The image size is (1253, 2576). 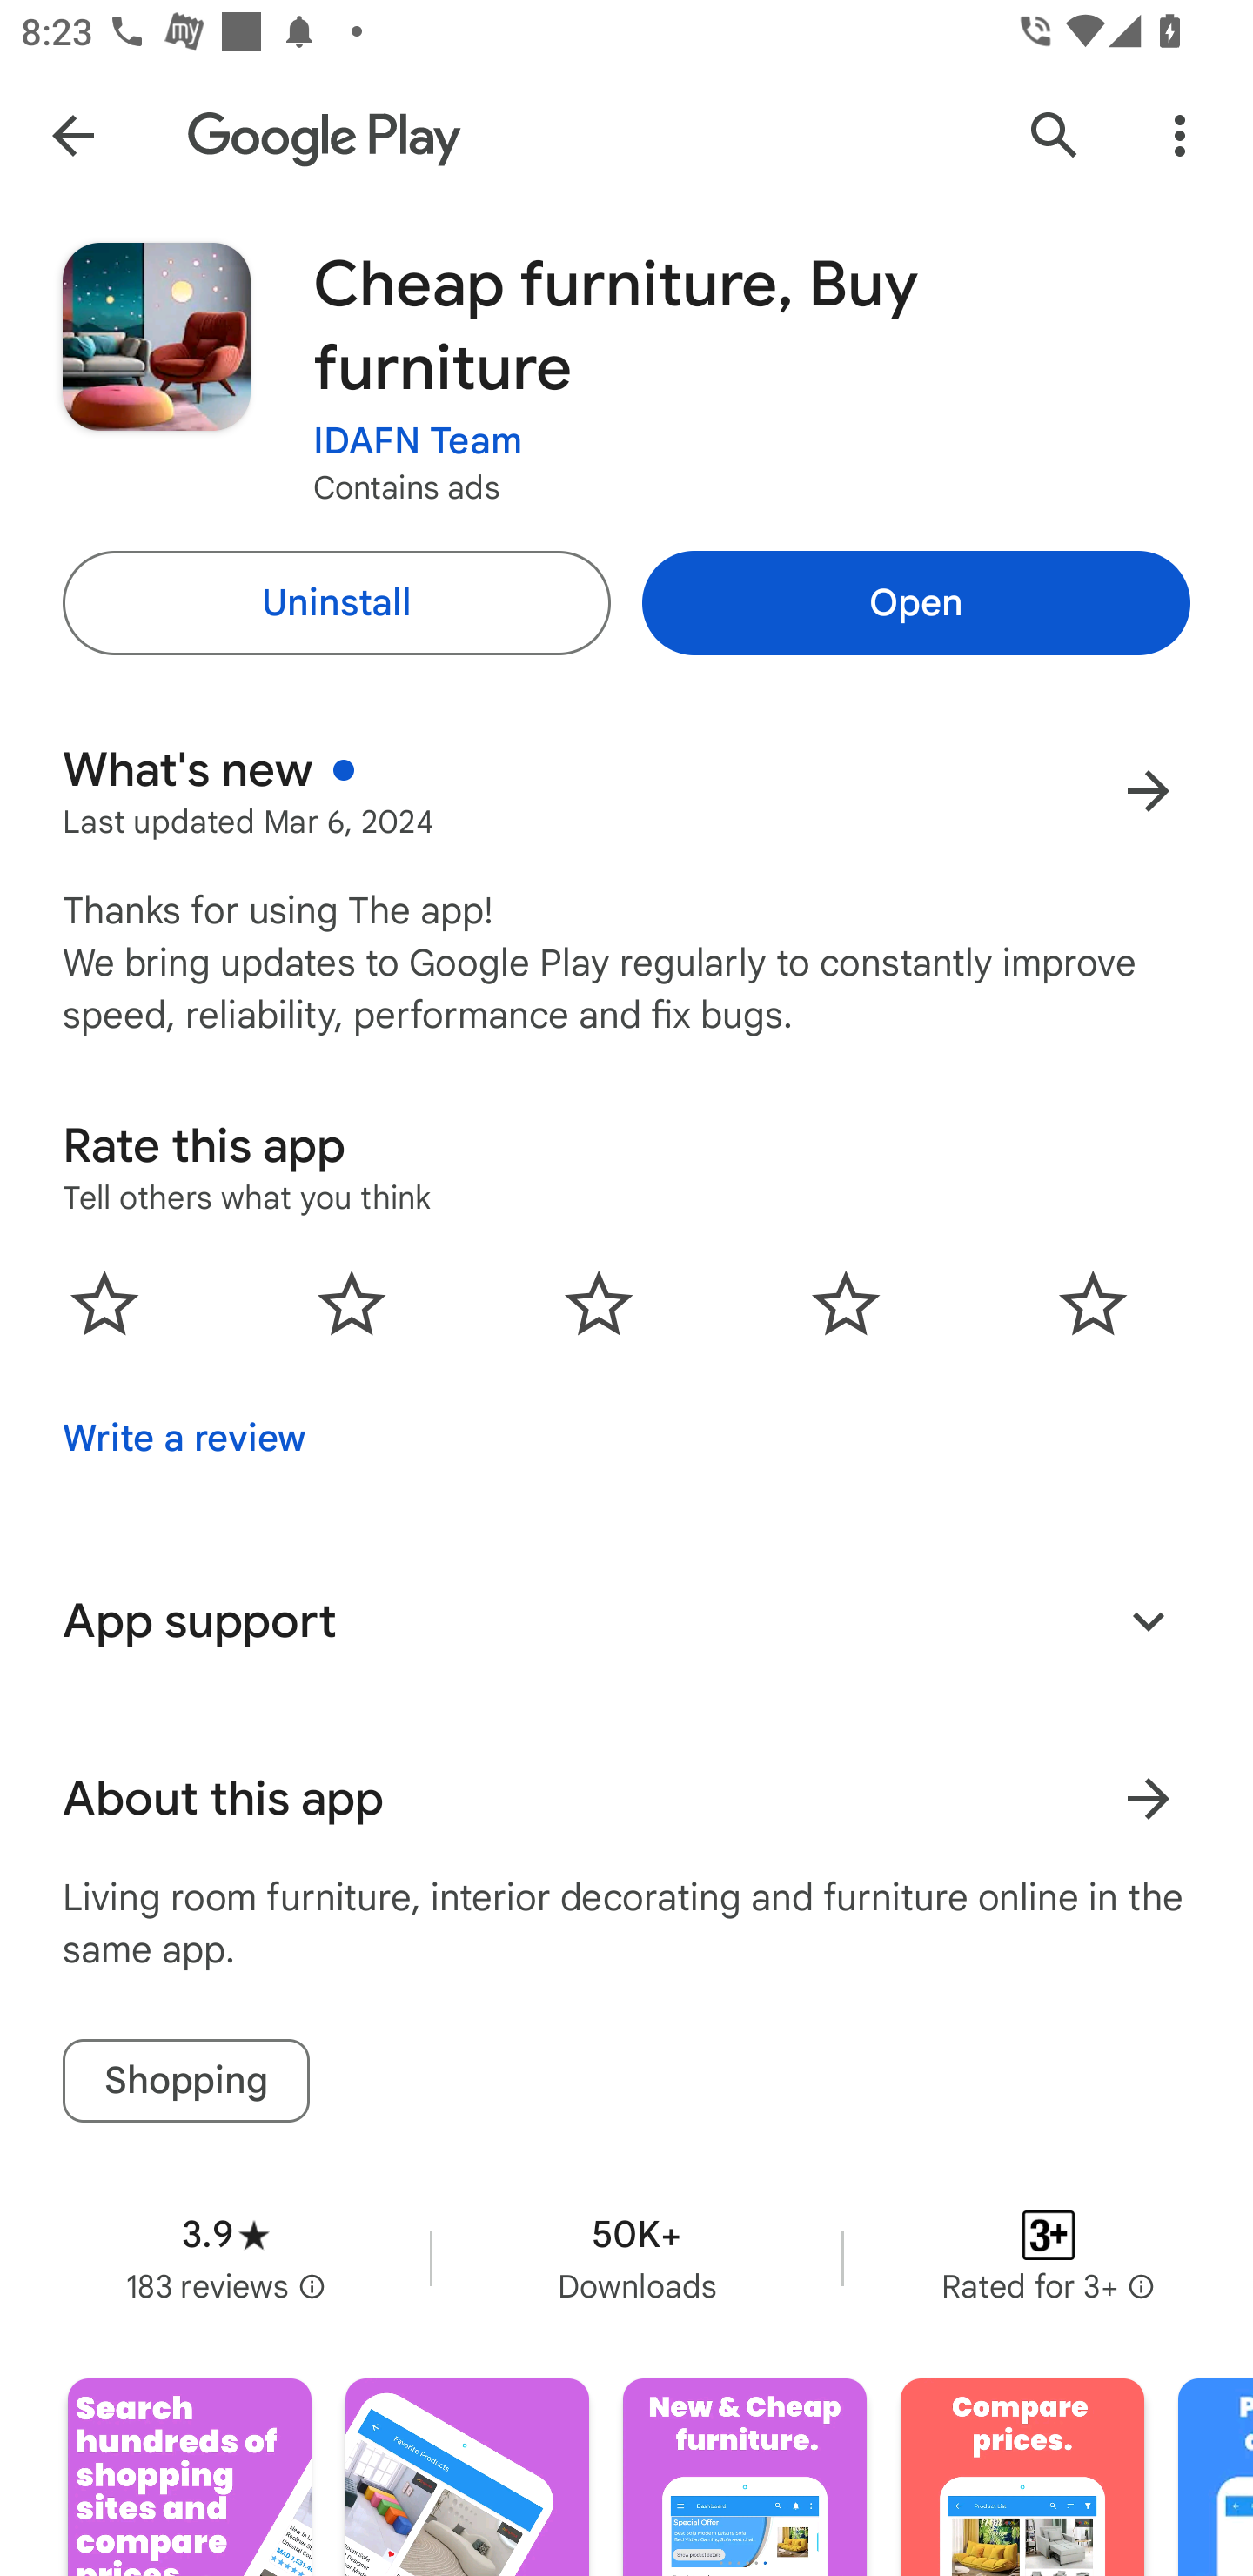 What do you see at coordinates (1055, 134) in the screenshot?
I see `Search Google Play` at bounding box center [1055, 134].